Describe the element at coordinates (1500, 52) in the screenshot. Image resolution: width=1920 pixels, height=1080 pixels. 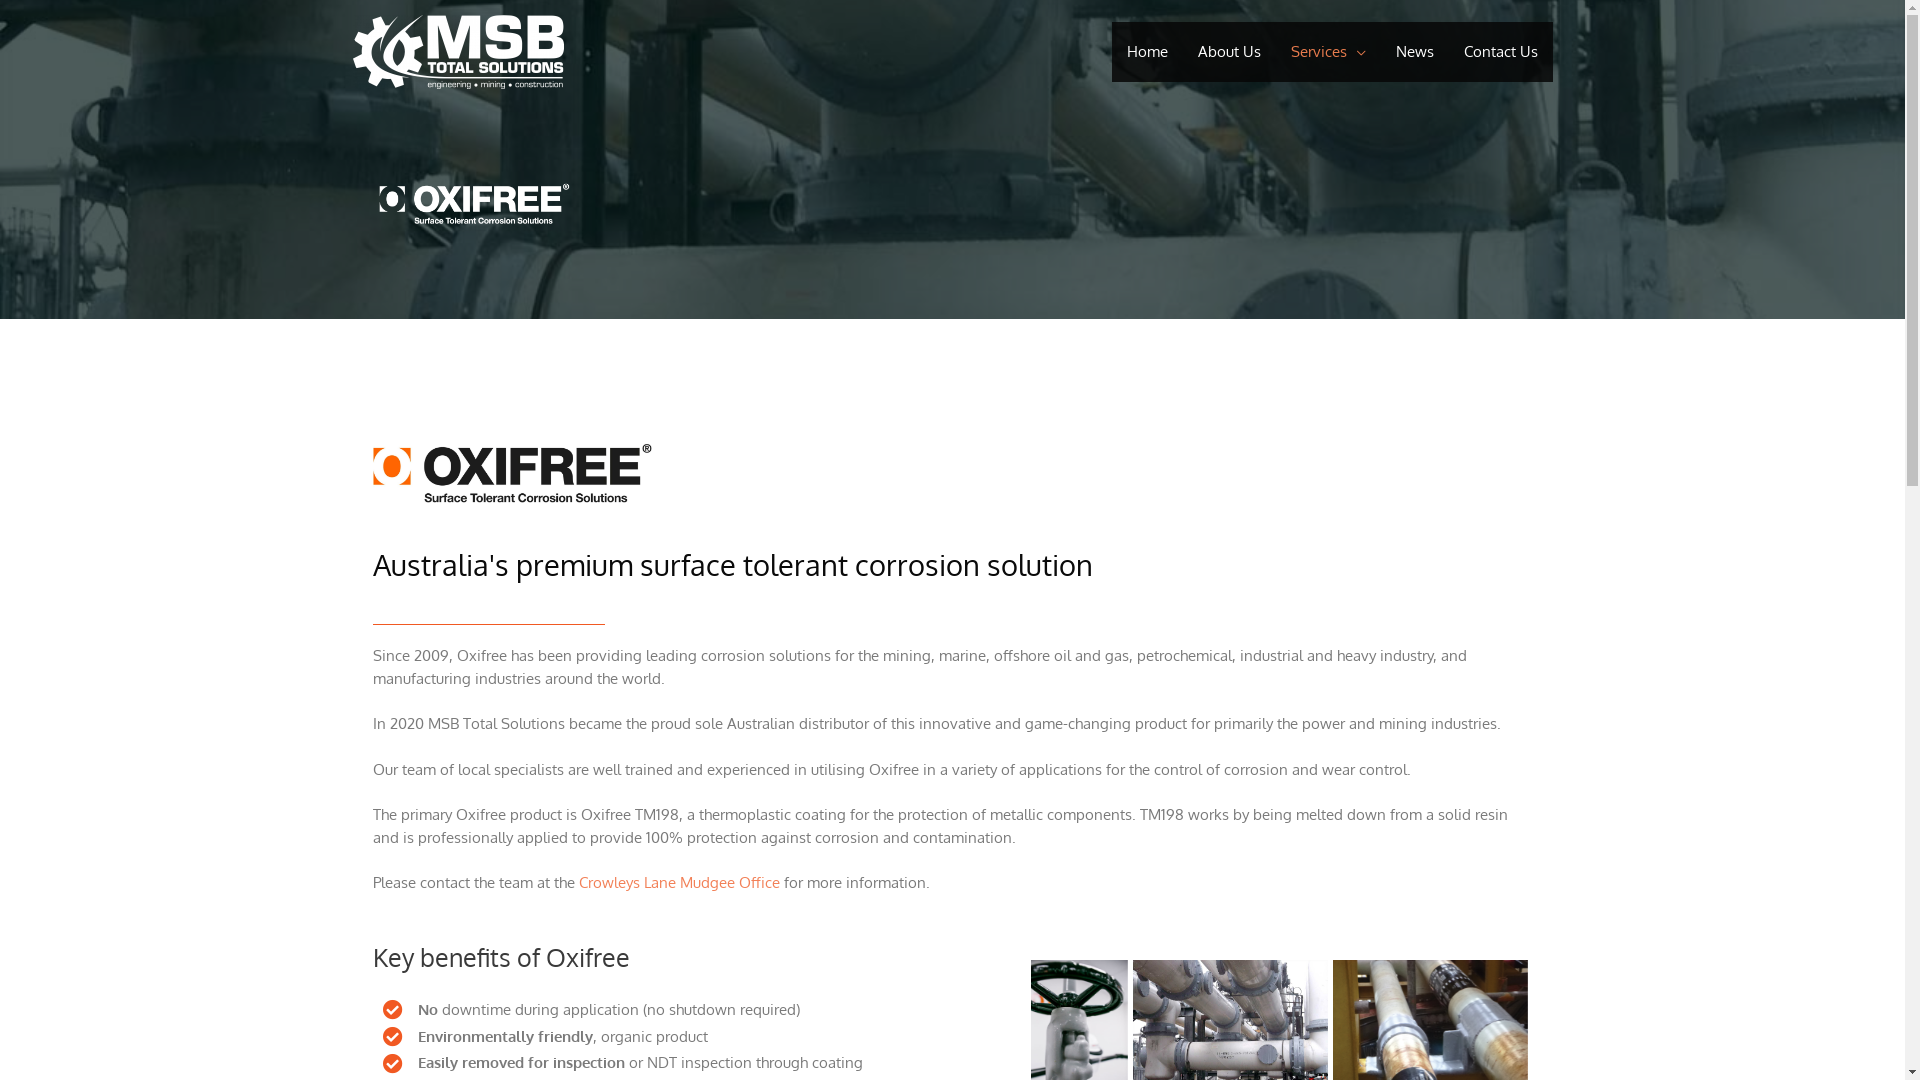
I see `Contact Us` at that location.